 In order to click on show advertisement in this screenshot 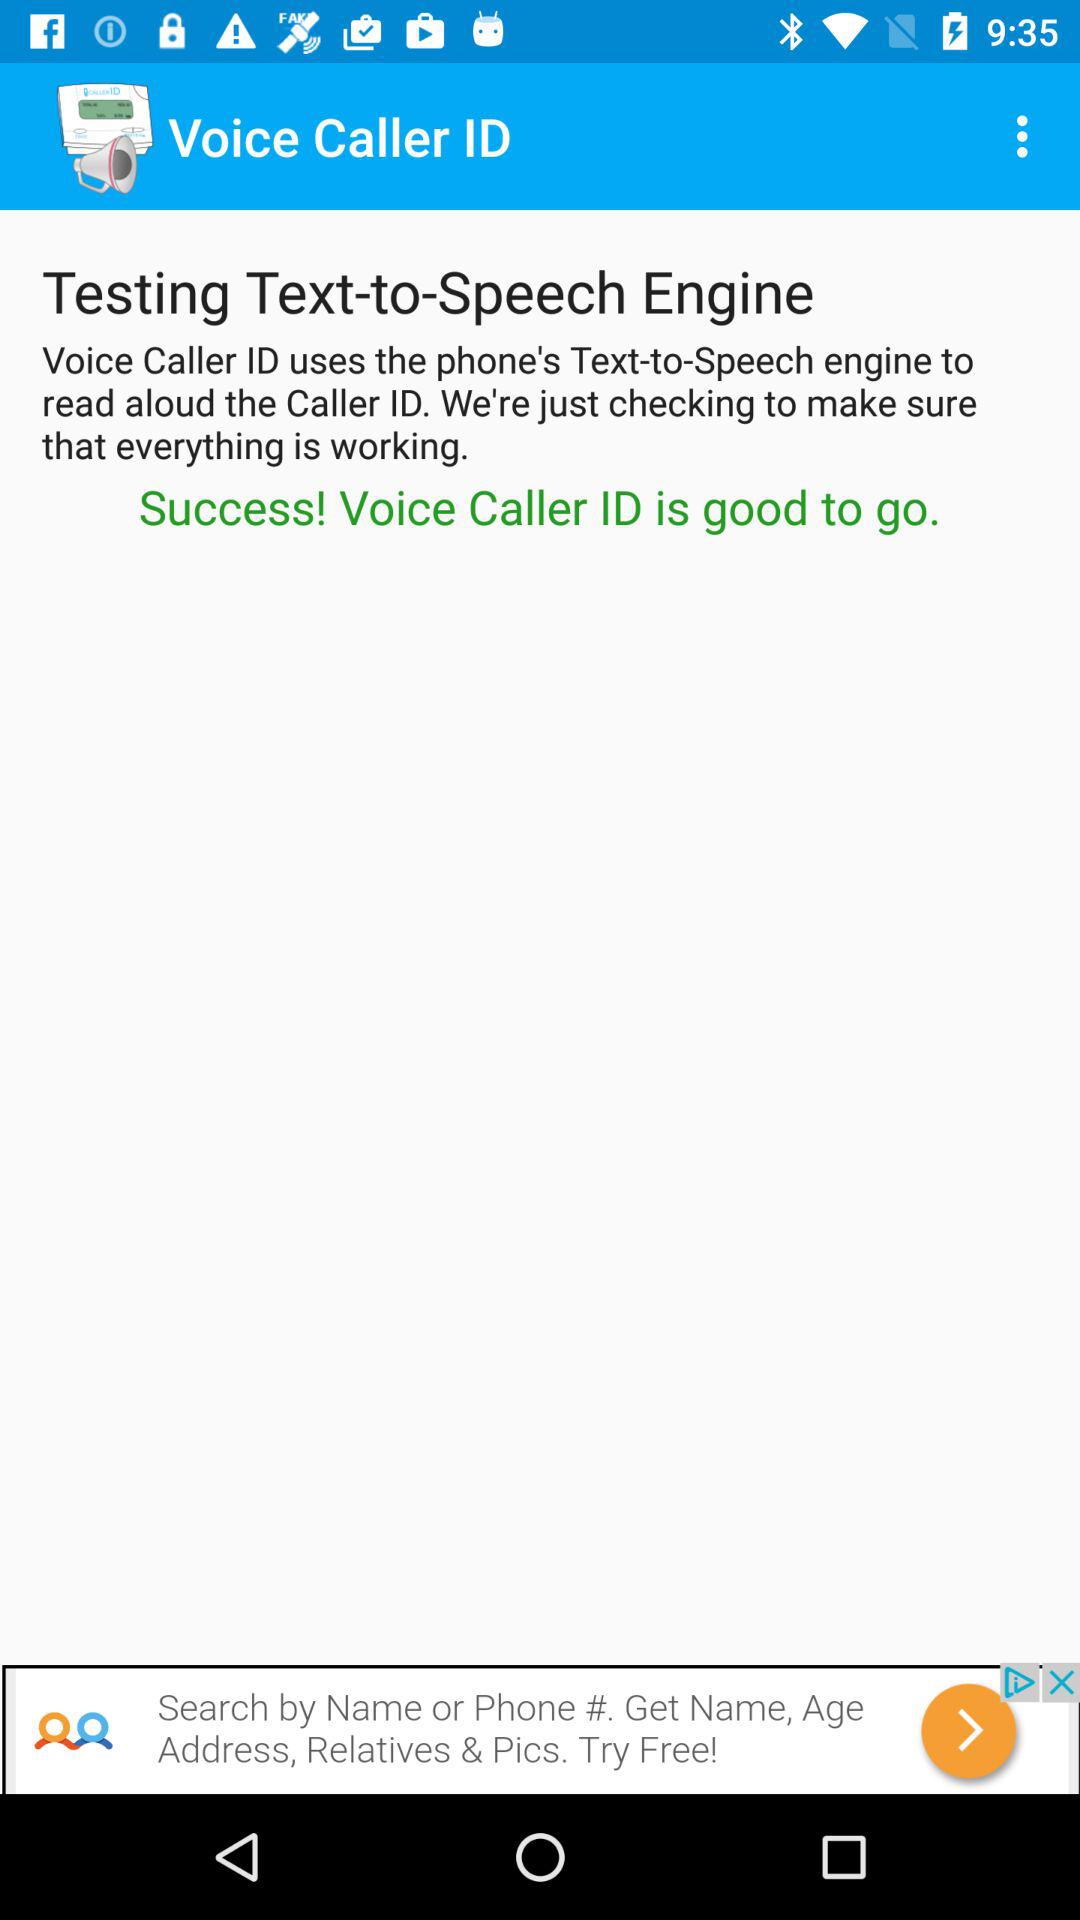, I will do `click(540, 1728)`.